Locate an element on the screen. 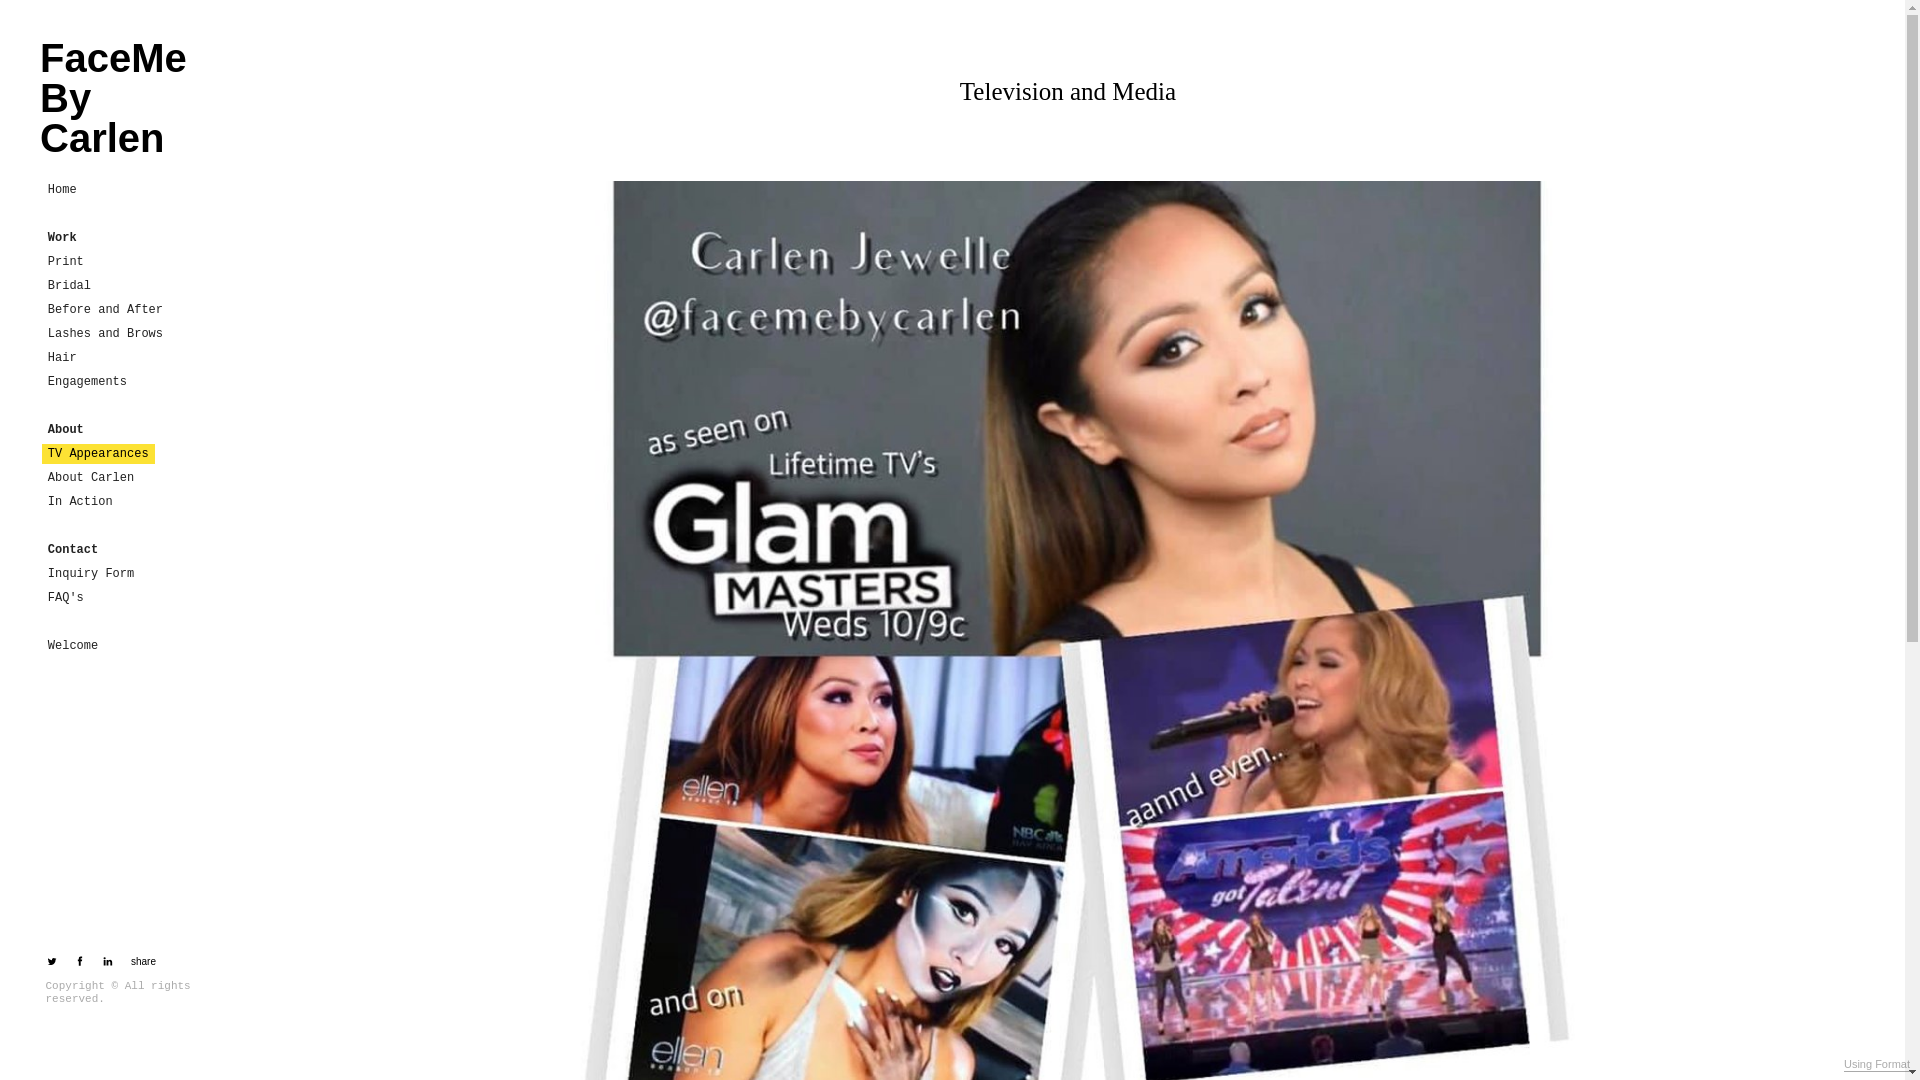 Image resolution: width=1920 pixels, height=1080 pixels. Hair is located at coordinates (62, 358).